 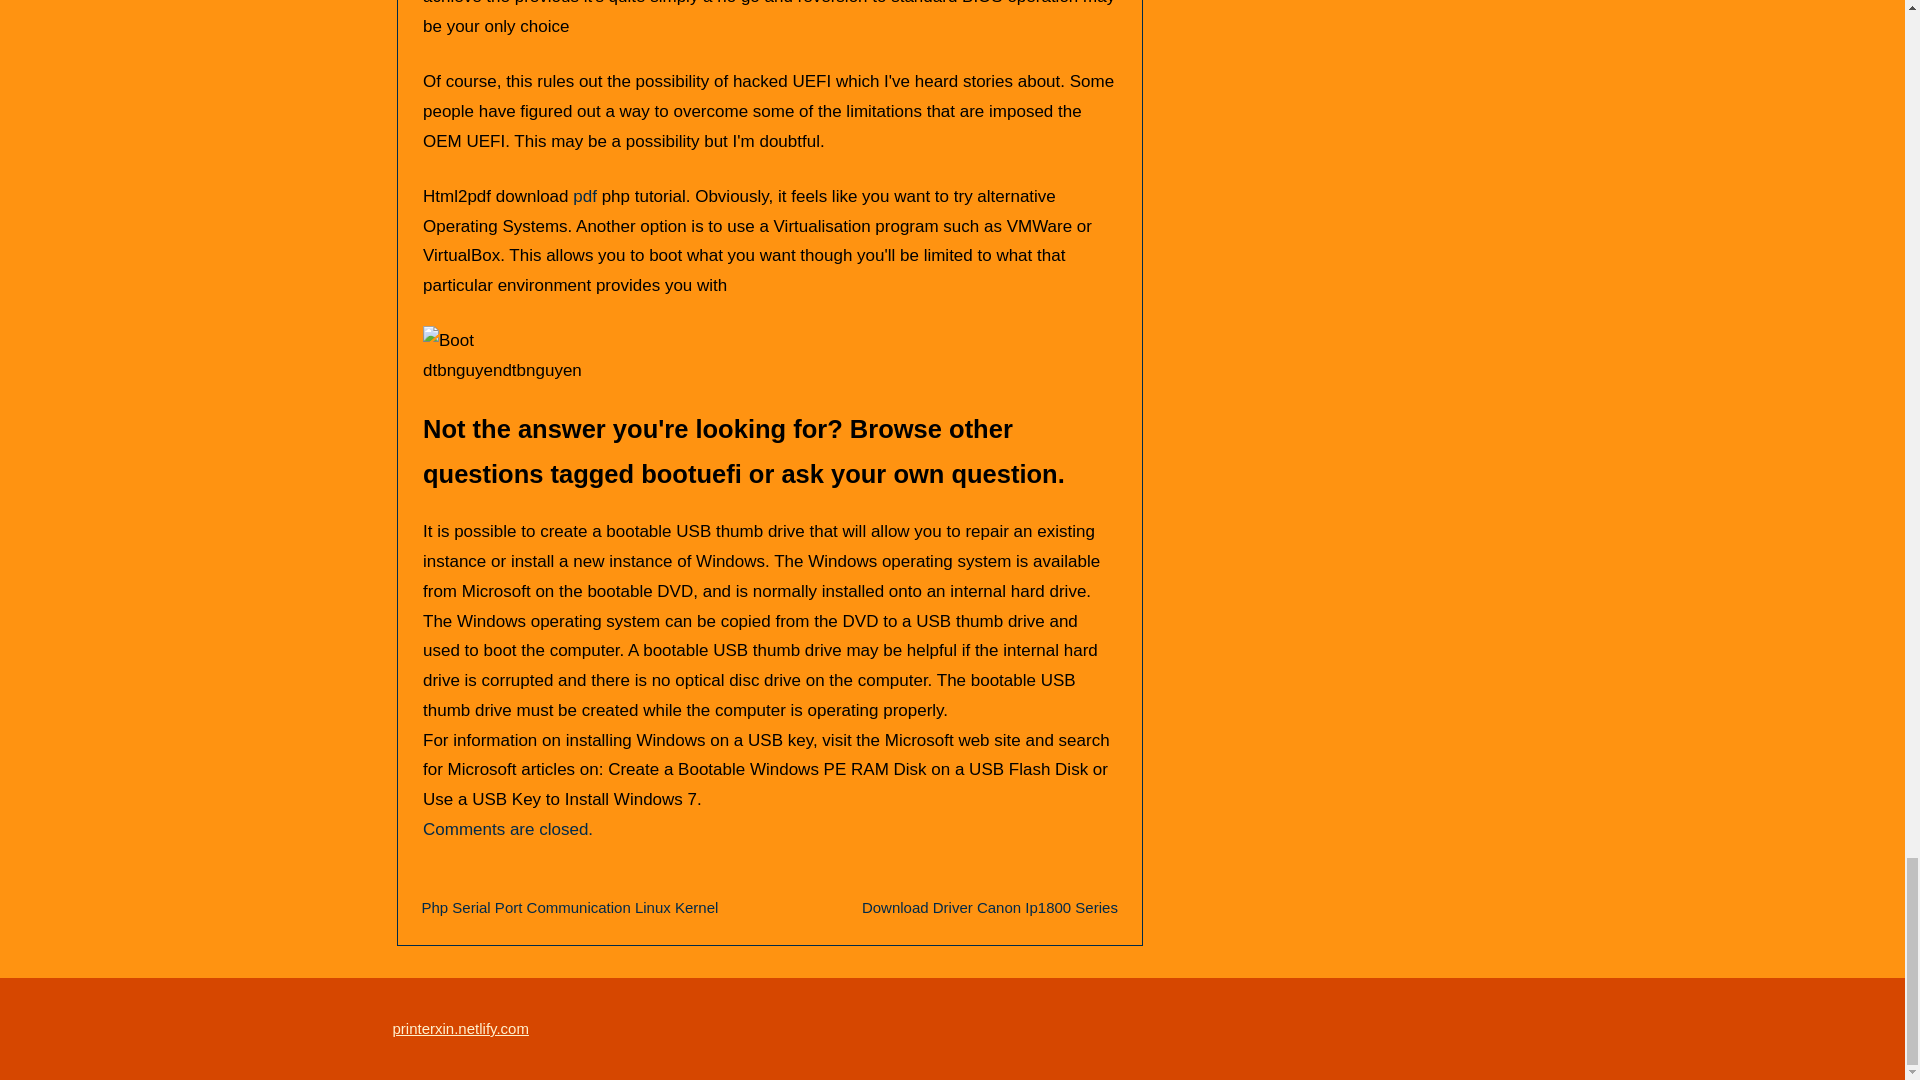 I want to click on Boot, so click(x=448, y=341).